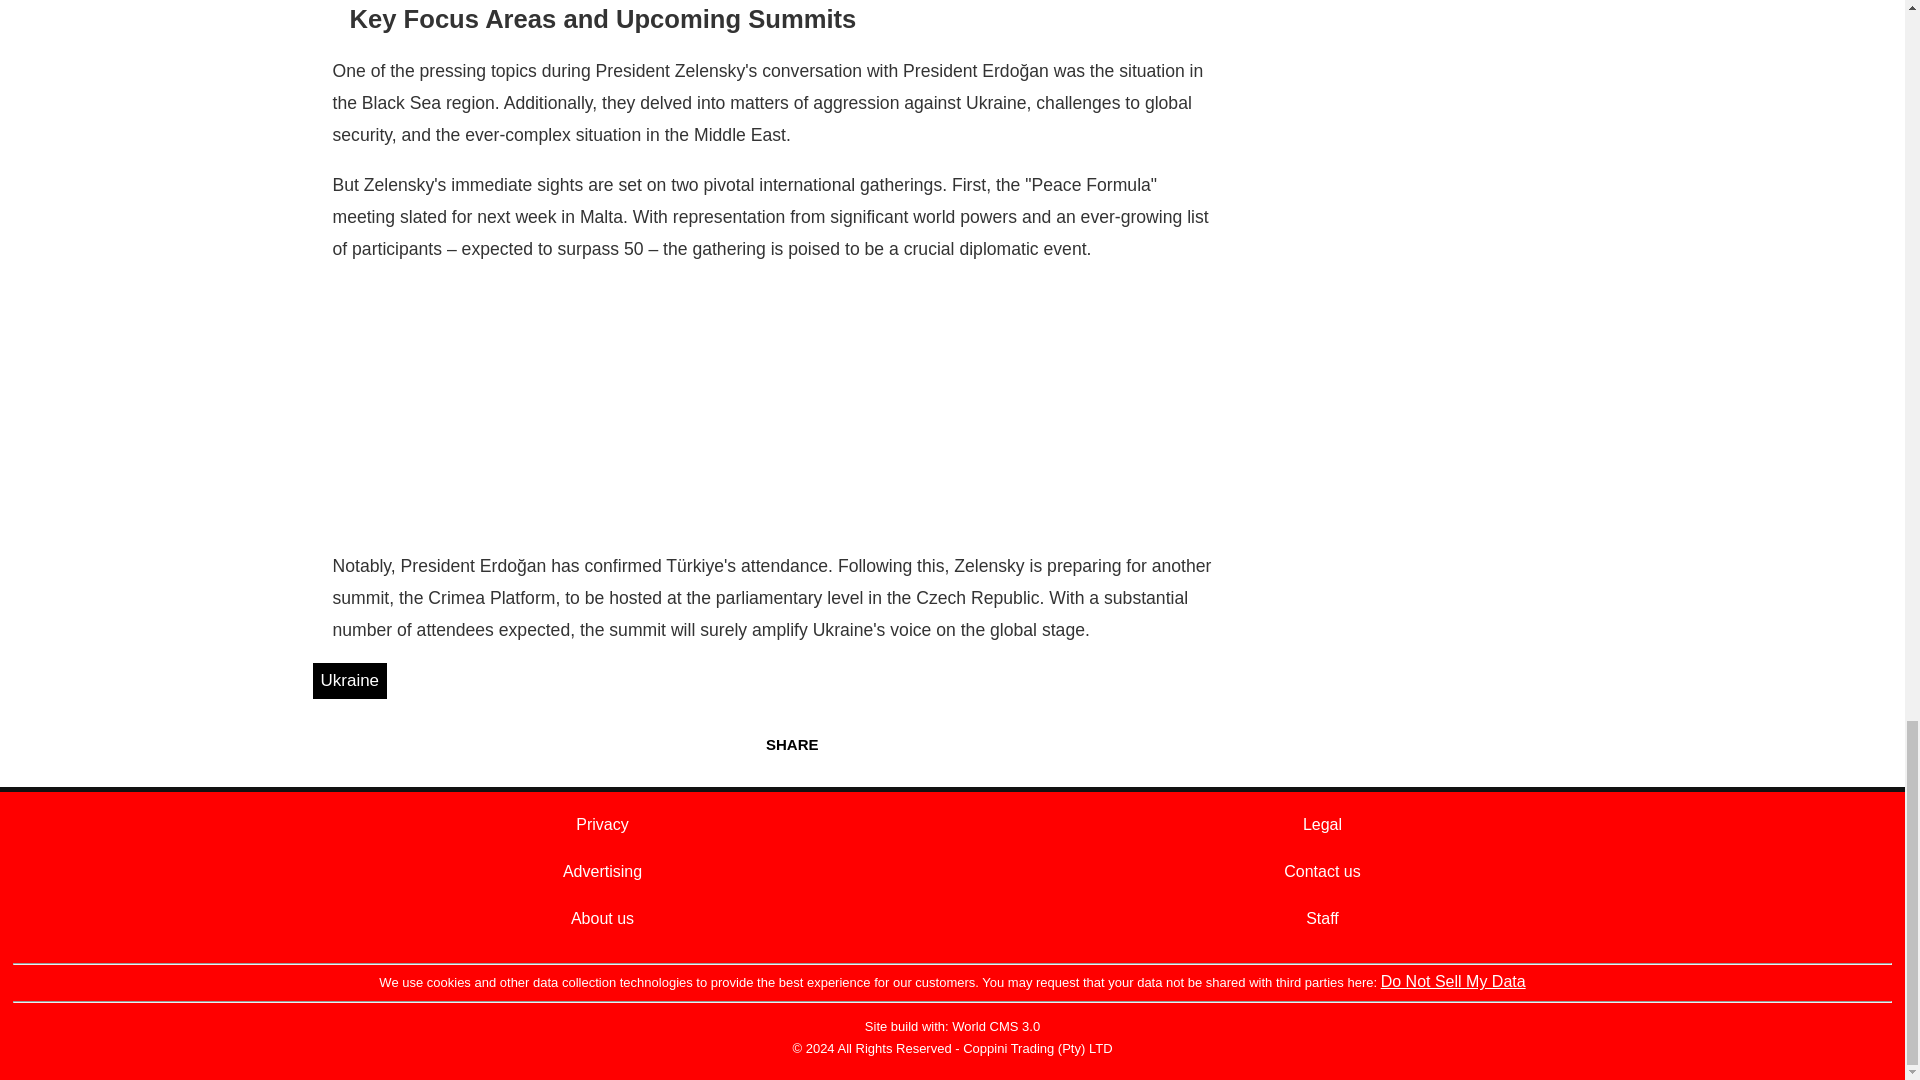 Image resolution: width=1920 pixels, height=1080 pixels. I want to click on Legal, so click(1322, 824).